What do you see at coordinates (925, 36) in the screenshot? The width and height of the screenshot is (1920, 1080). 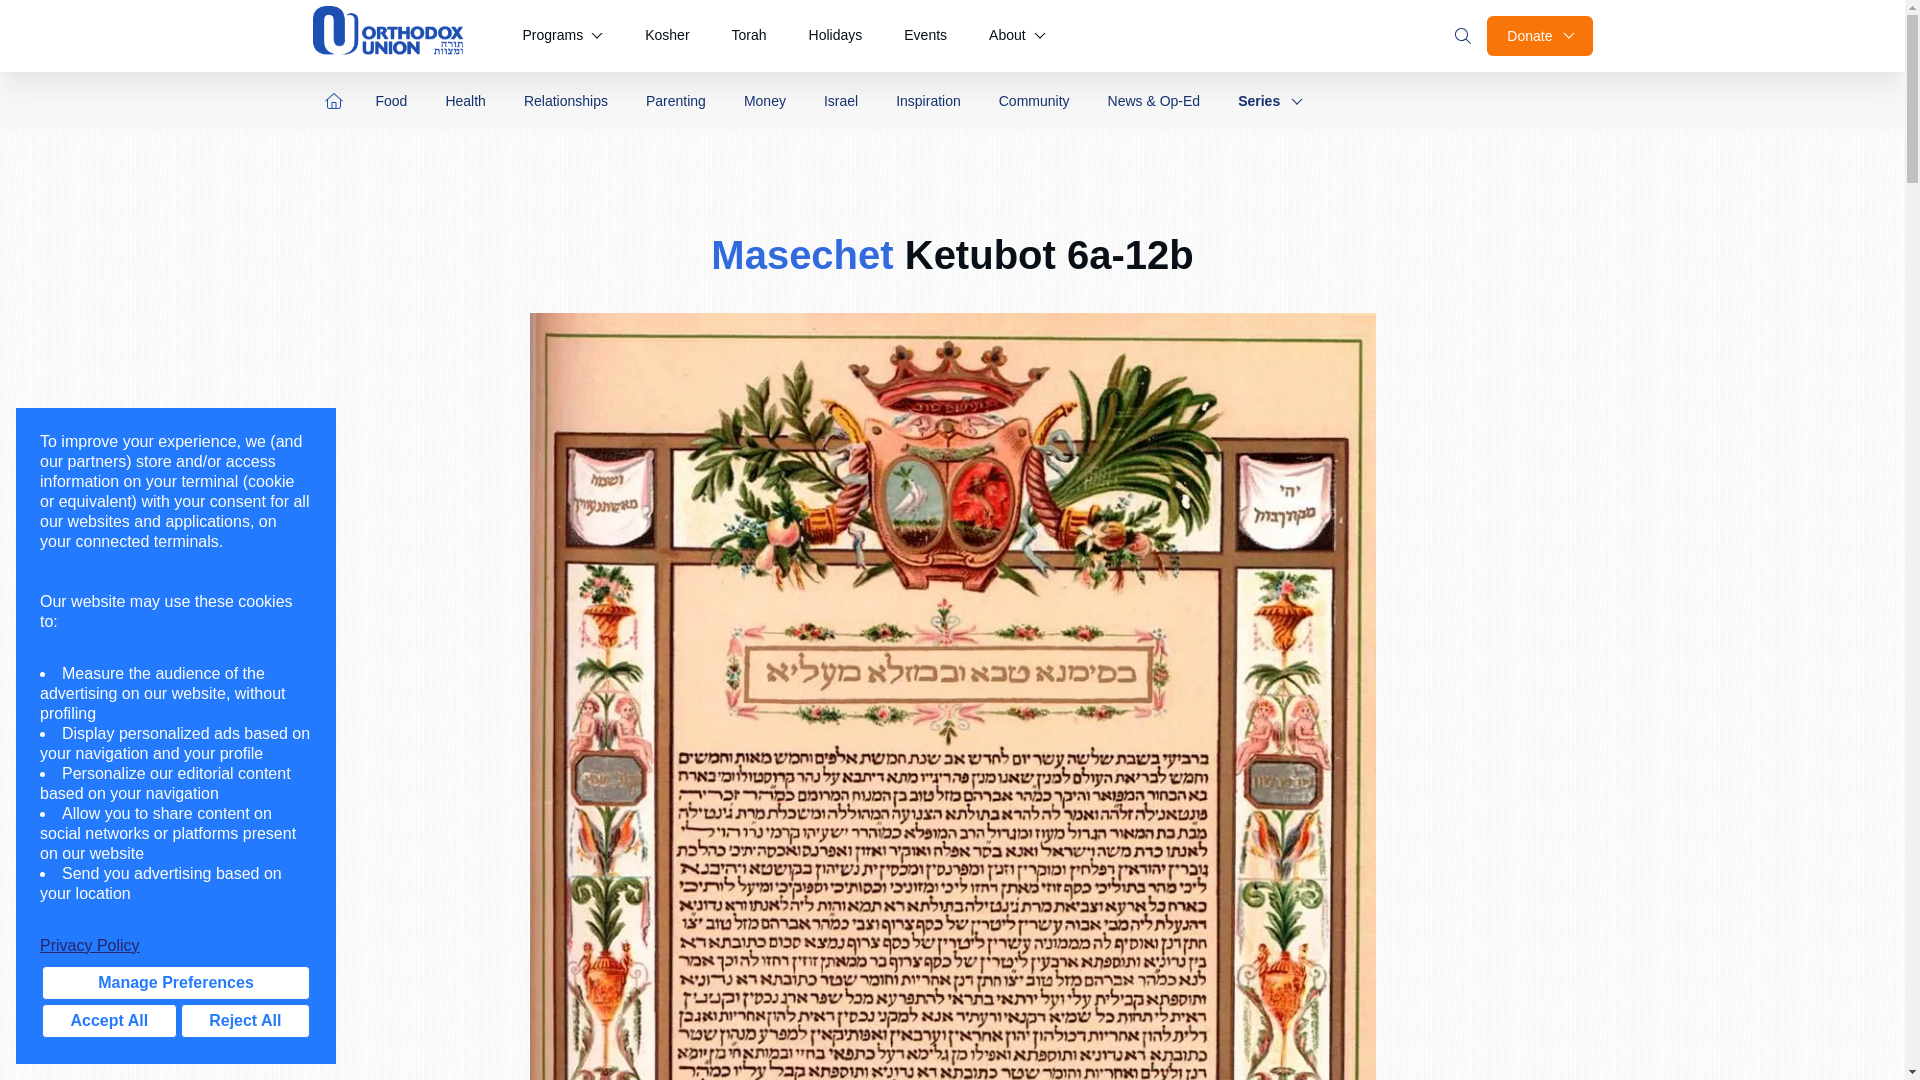 I see `Events` at bounding box center [925, 36].